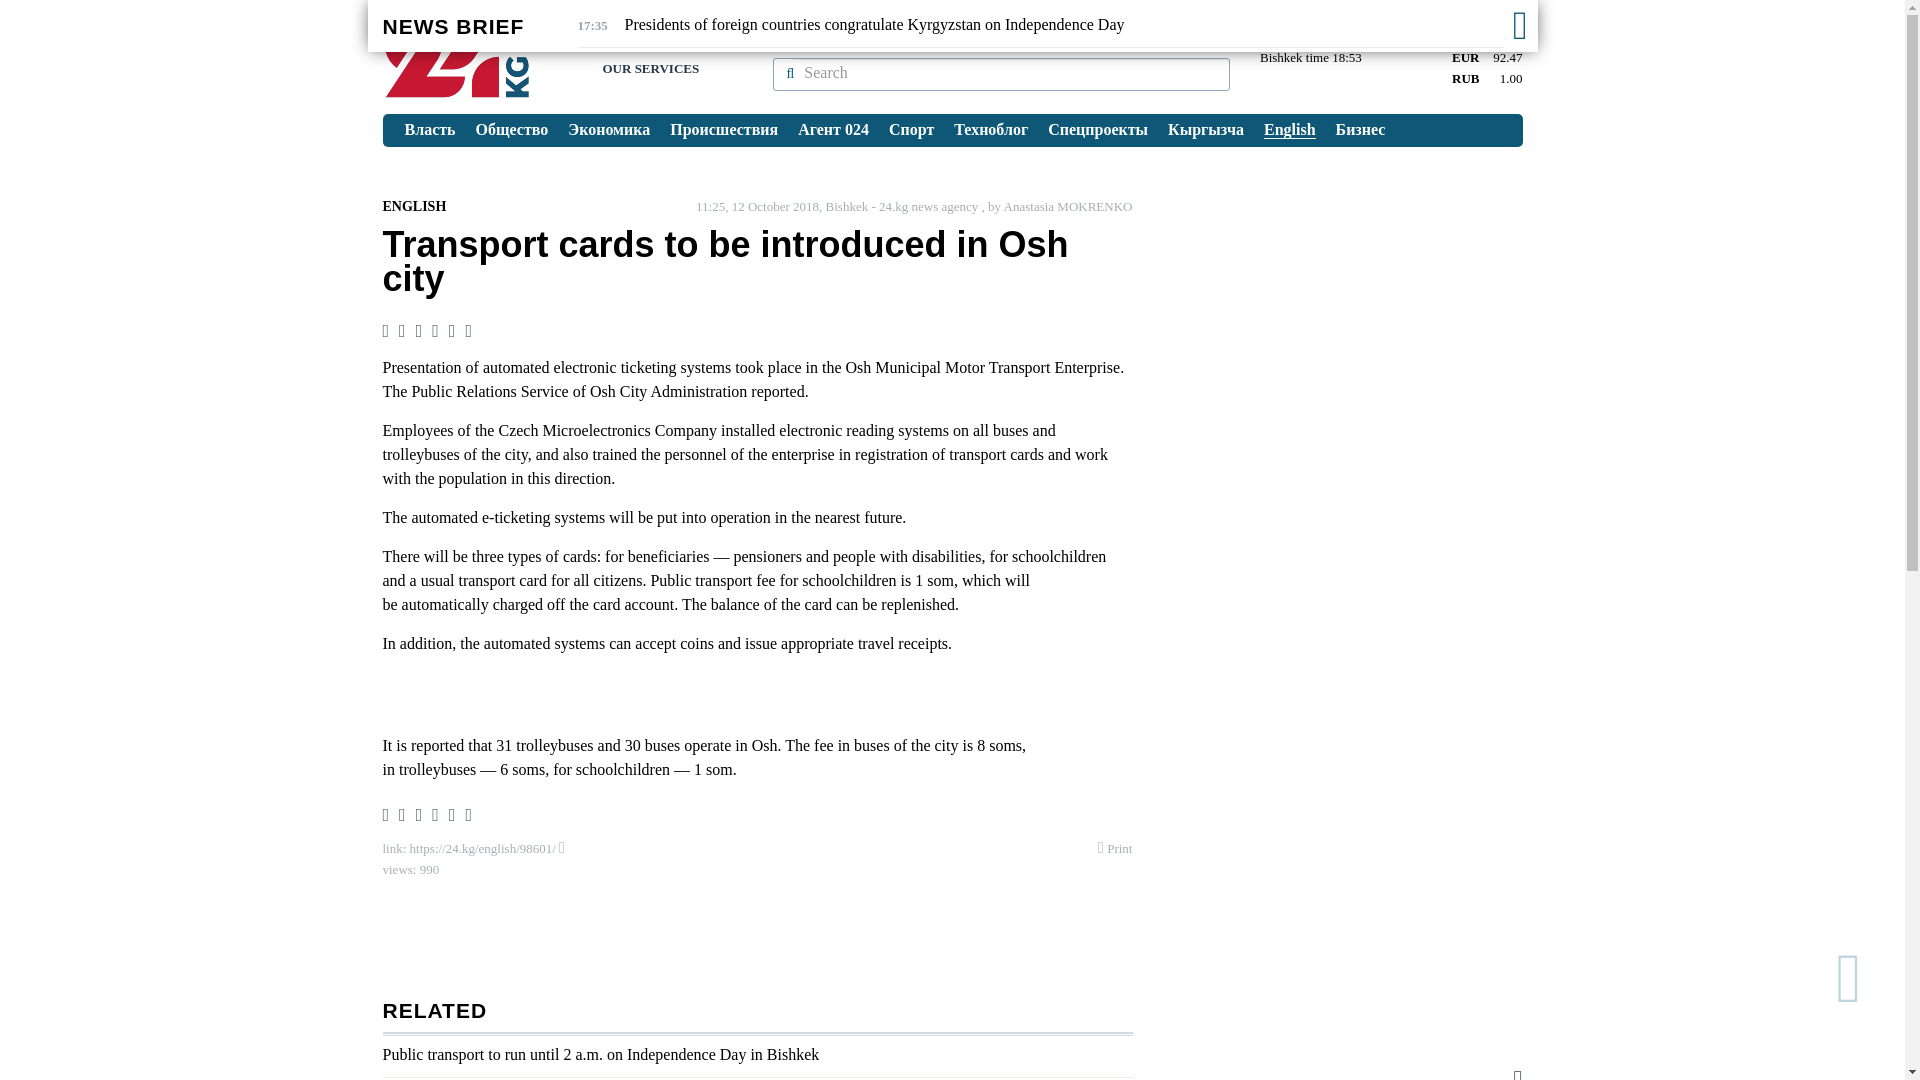 The image size is (1920, 1080). Describe the element at coordinates (414, 206) in the screenshot. I see `ENGLISH` at that location.